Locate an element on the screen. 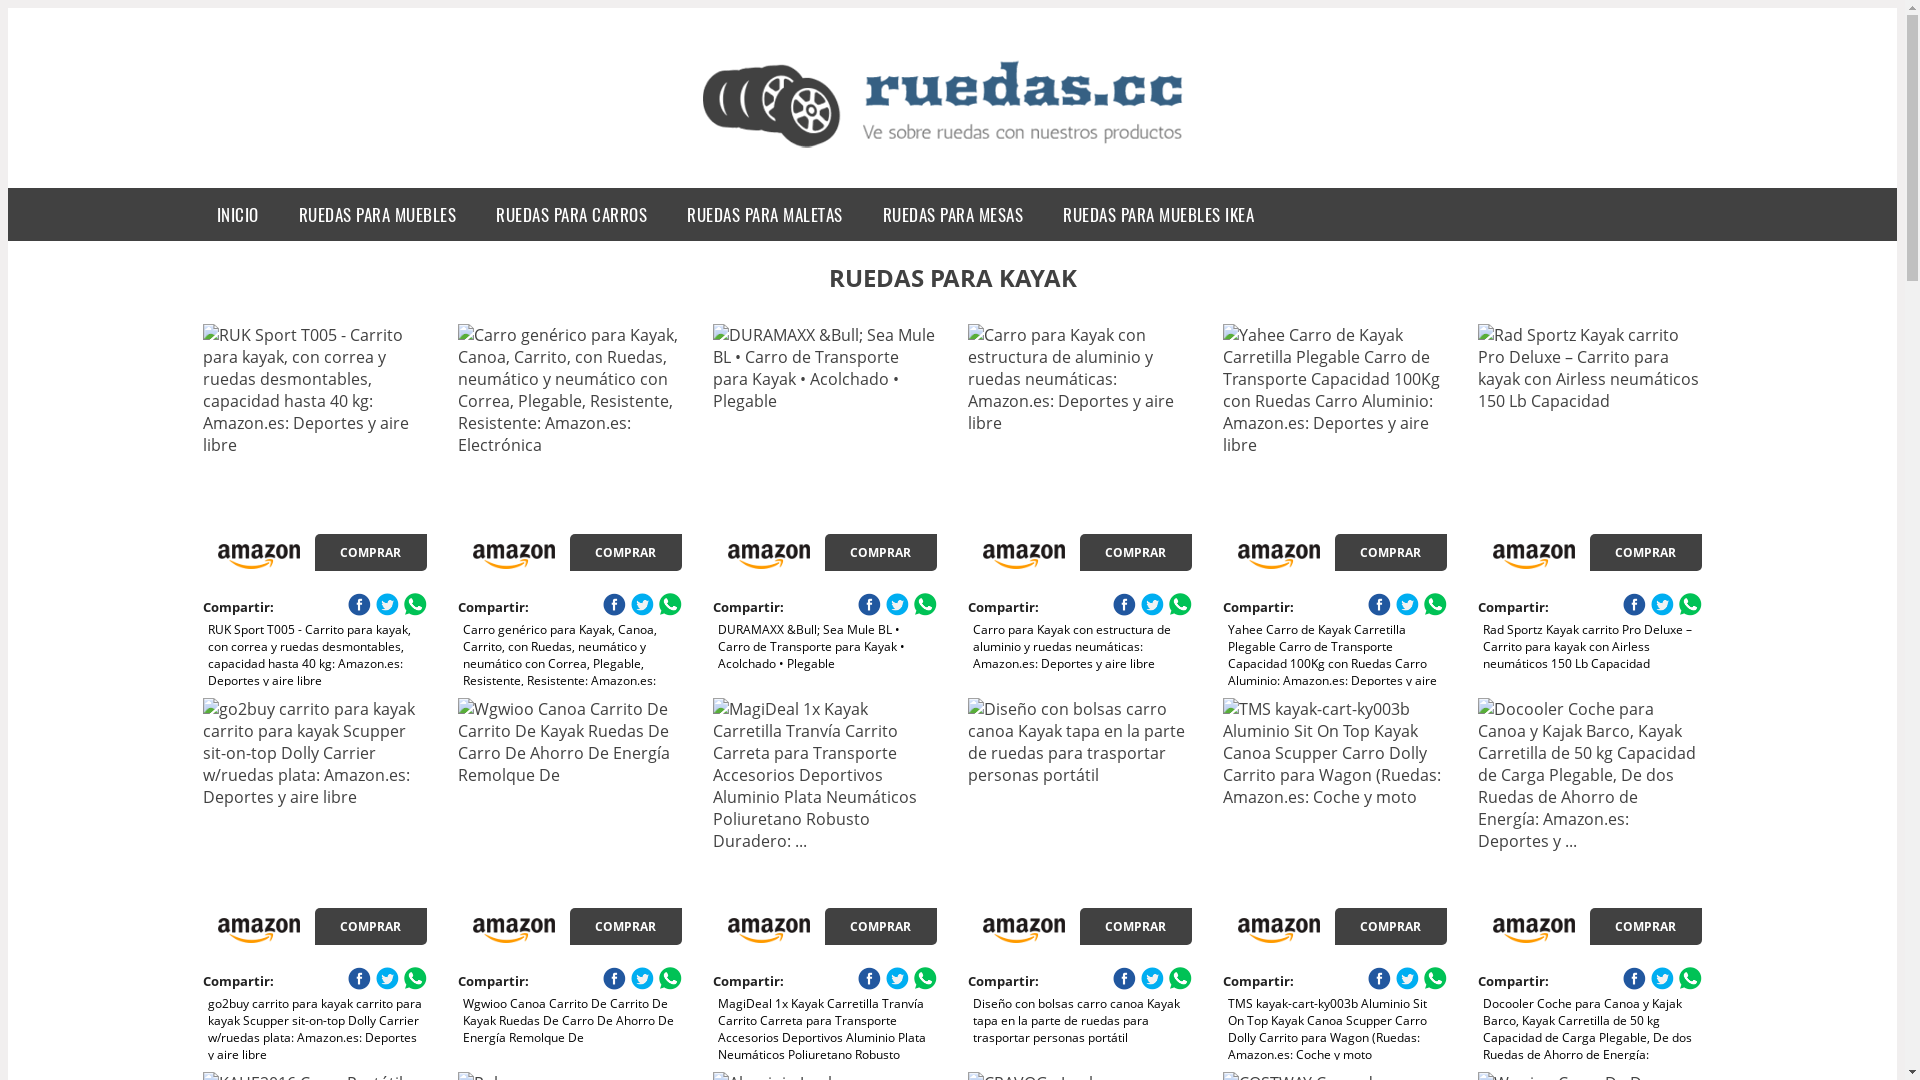 The width and height of the screenshot is (1920, 1080). COMPRAR is located at coordinates (881, 552).